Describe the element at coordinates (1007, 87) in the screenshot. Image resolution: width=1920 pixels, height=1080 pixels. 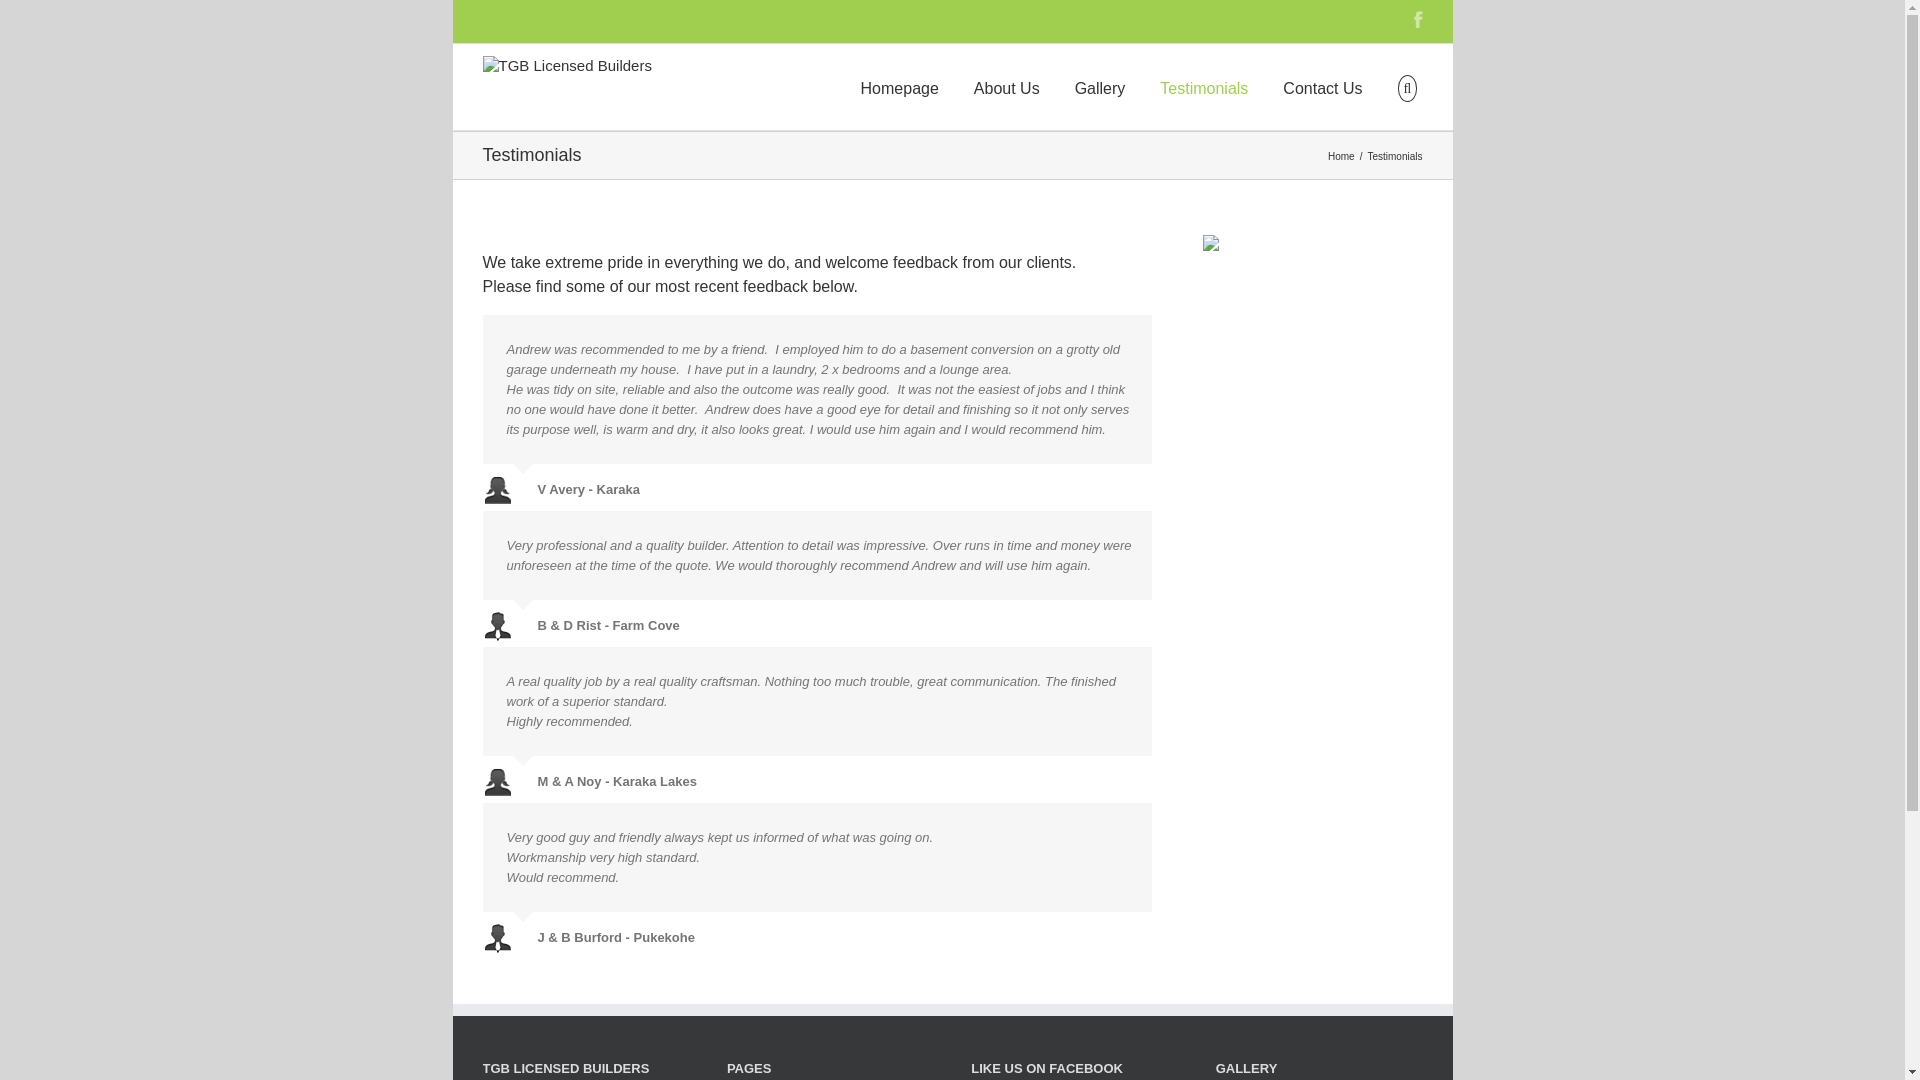
I see `About Us` at that location.